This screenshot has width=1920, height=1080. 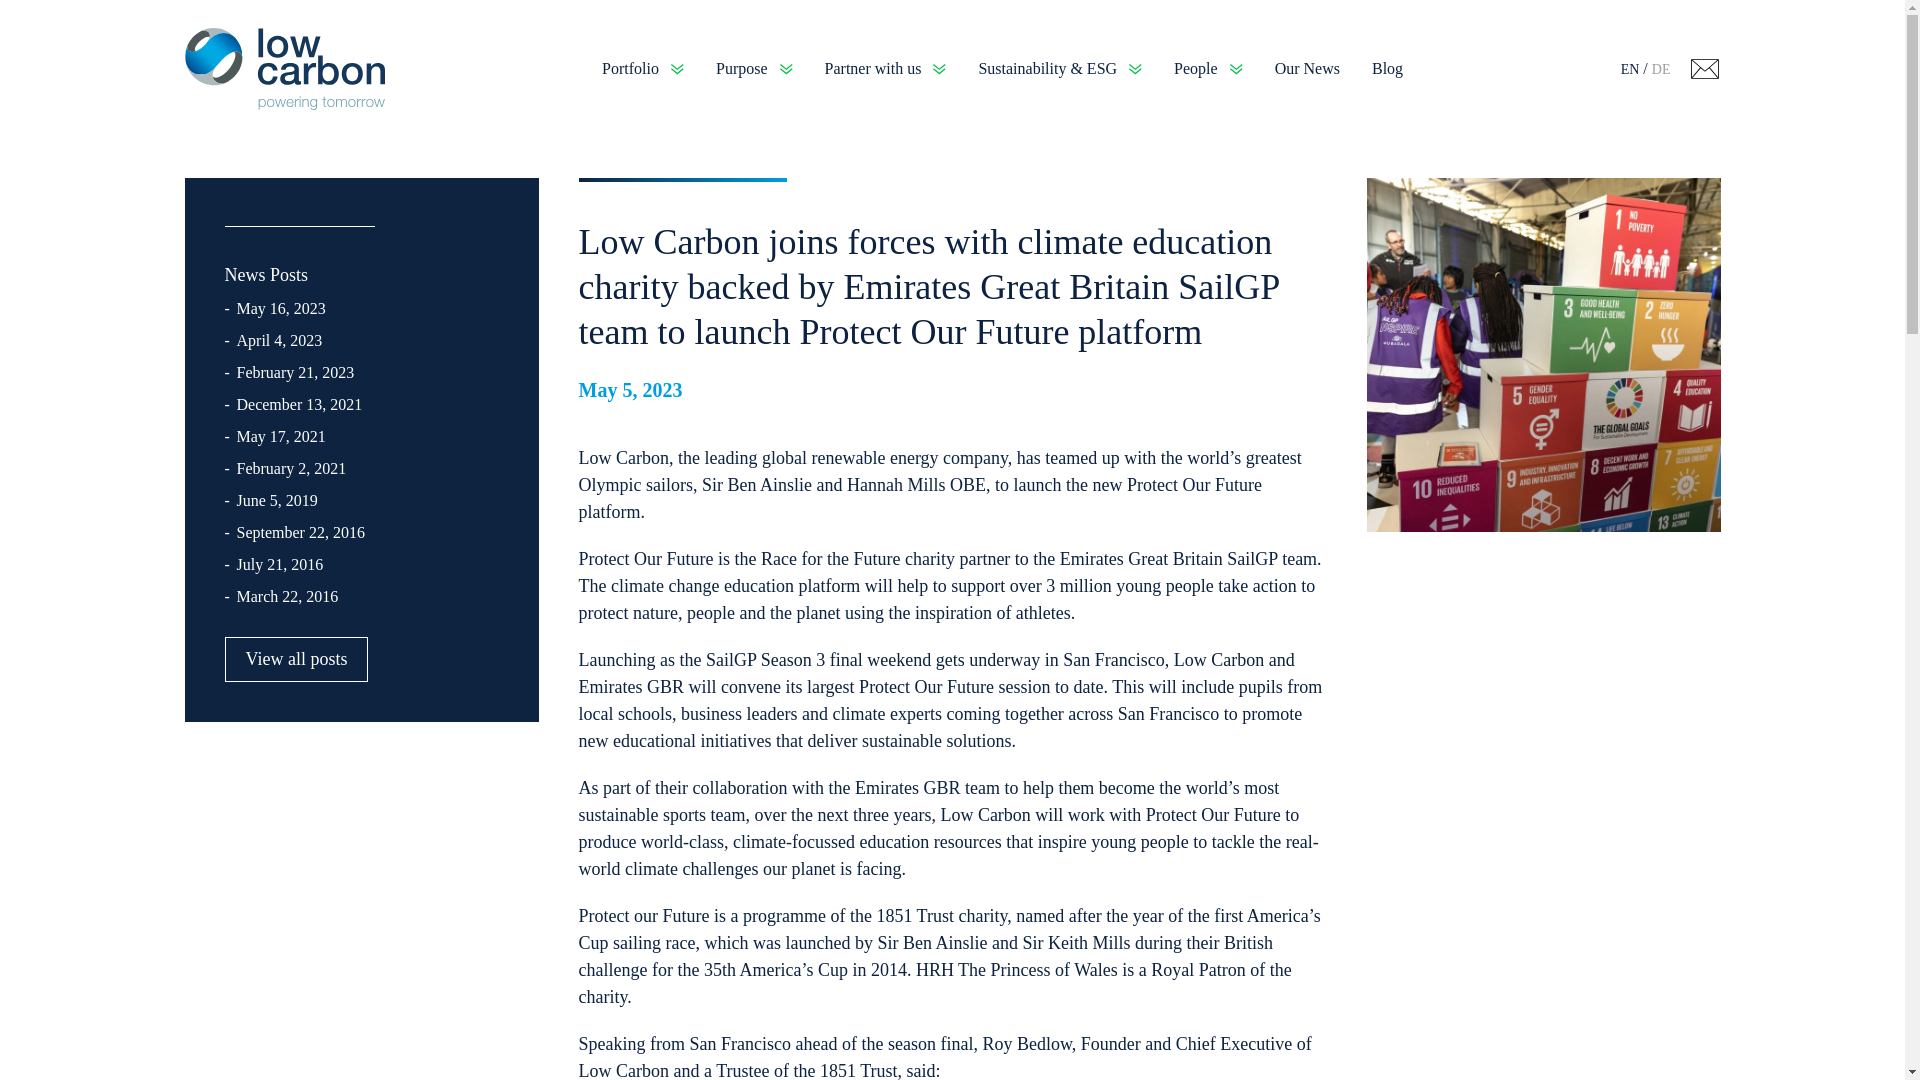 What do you see at coordinates (886, 69) in the screenshot?
I see `Partner with us` at bounding box center [886, 69].